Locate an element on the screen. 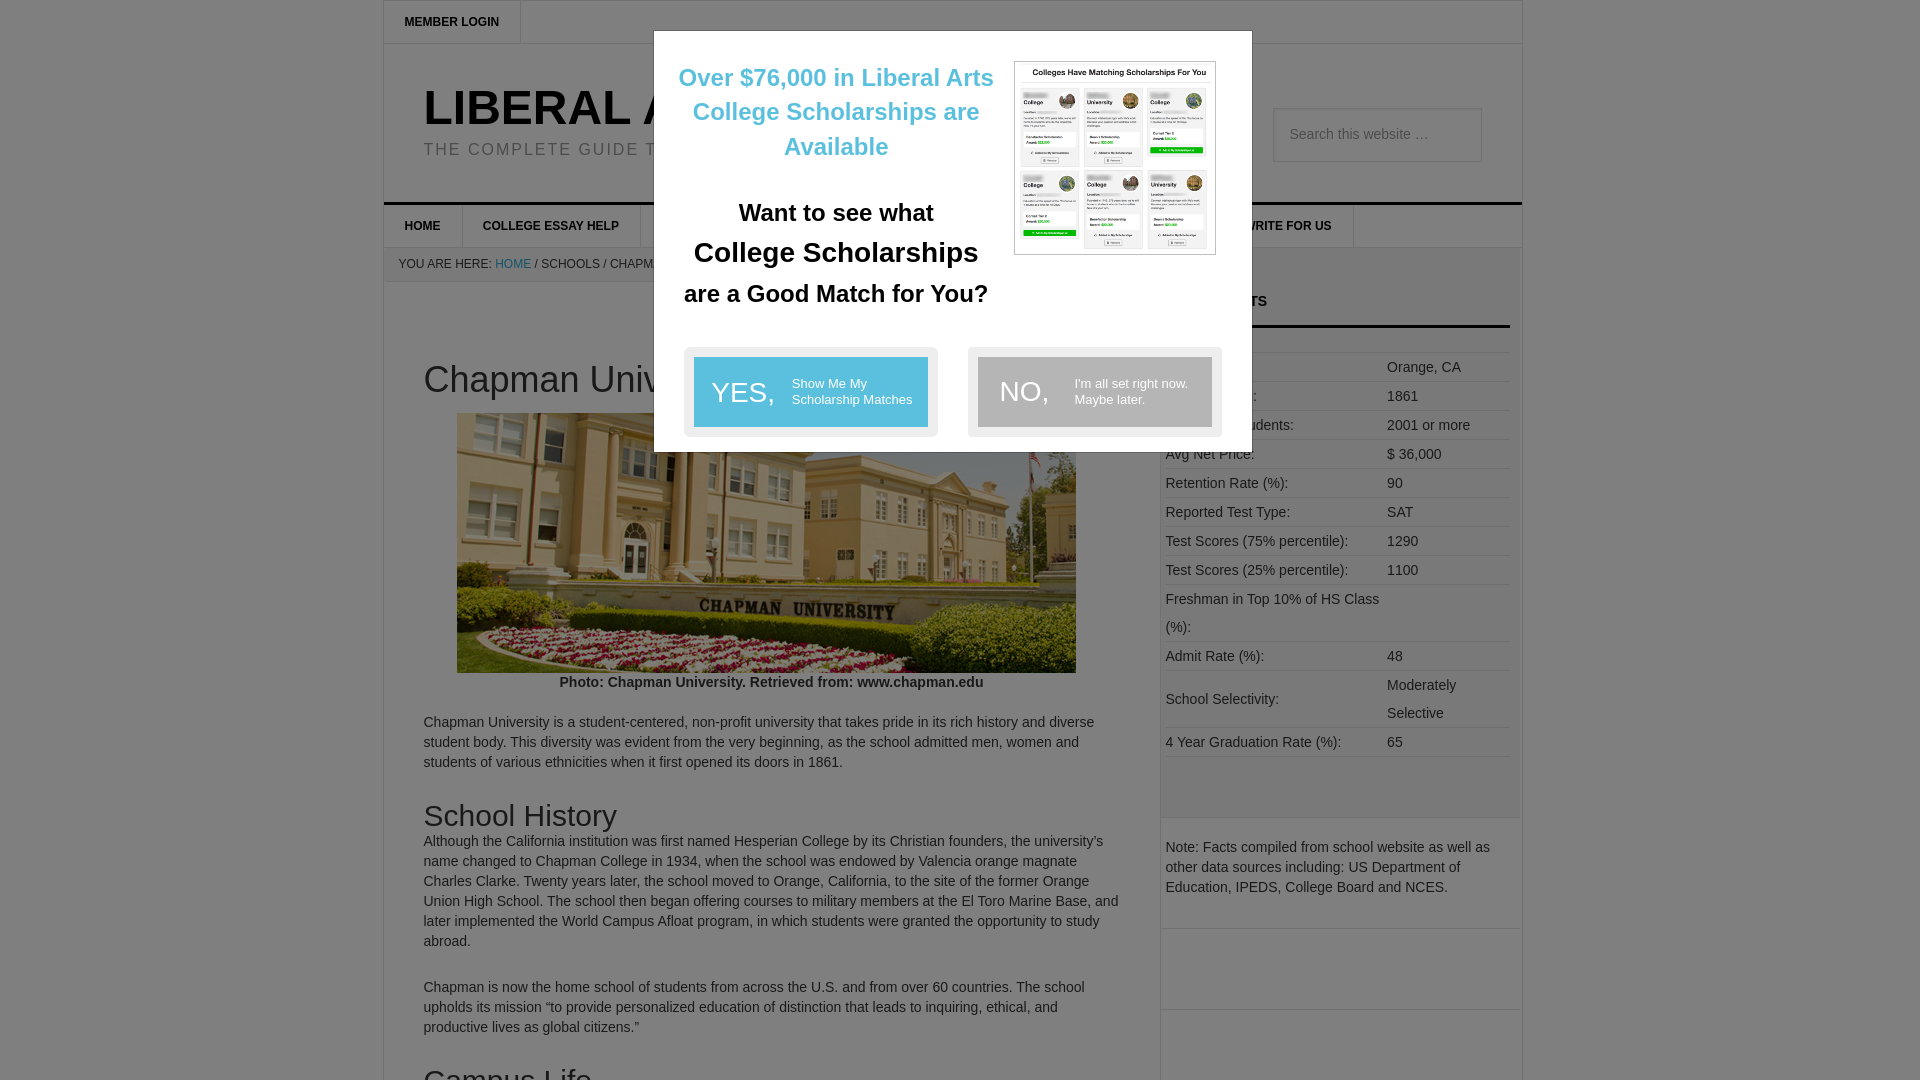 This screenshot has width=1920, height=1080. COLLEGE ESSAY HELP is located at coordinates (1288, 226).